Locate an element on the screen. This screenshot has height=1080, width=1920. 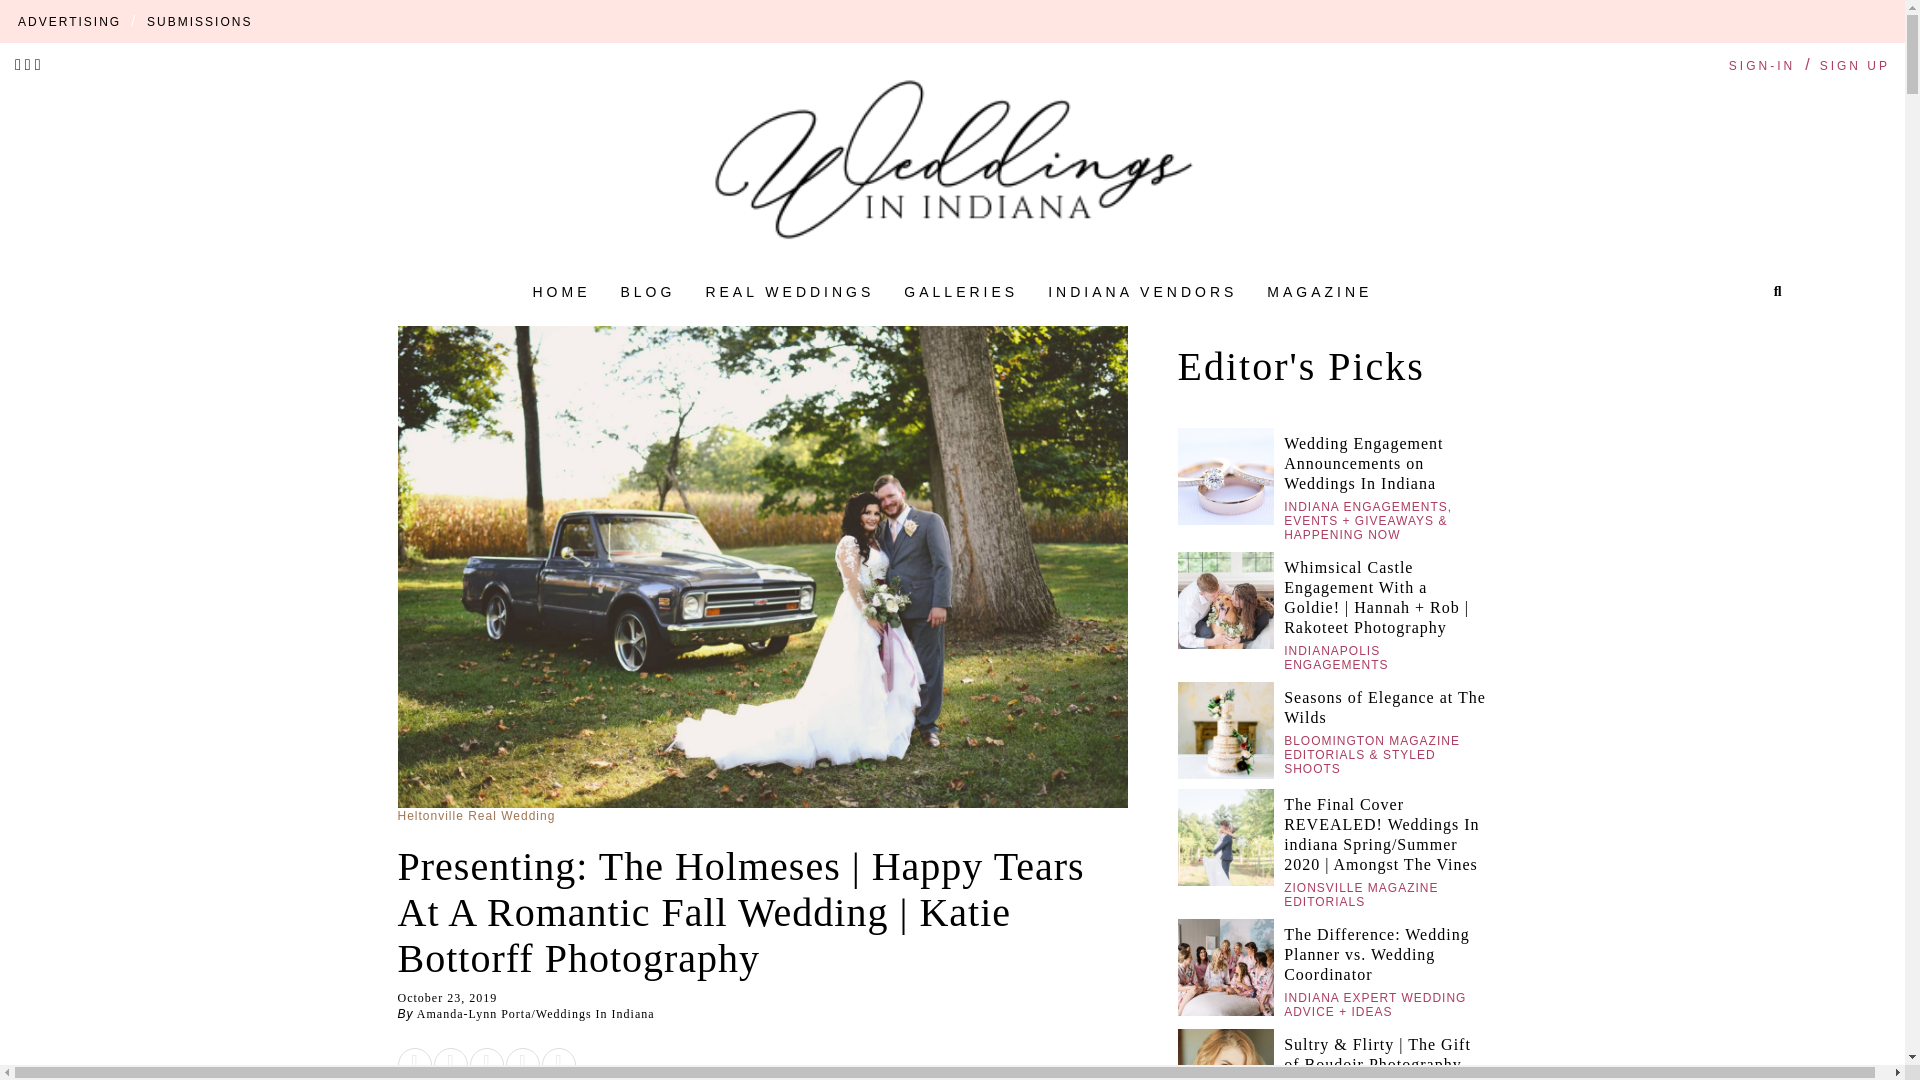
MAGAZINE is located at coordinates (1320, 292).